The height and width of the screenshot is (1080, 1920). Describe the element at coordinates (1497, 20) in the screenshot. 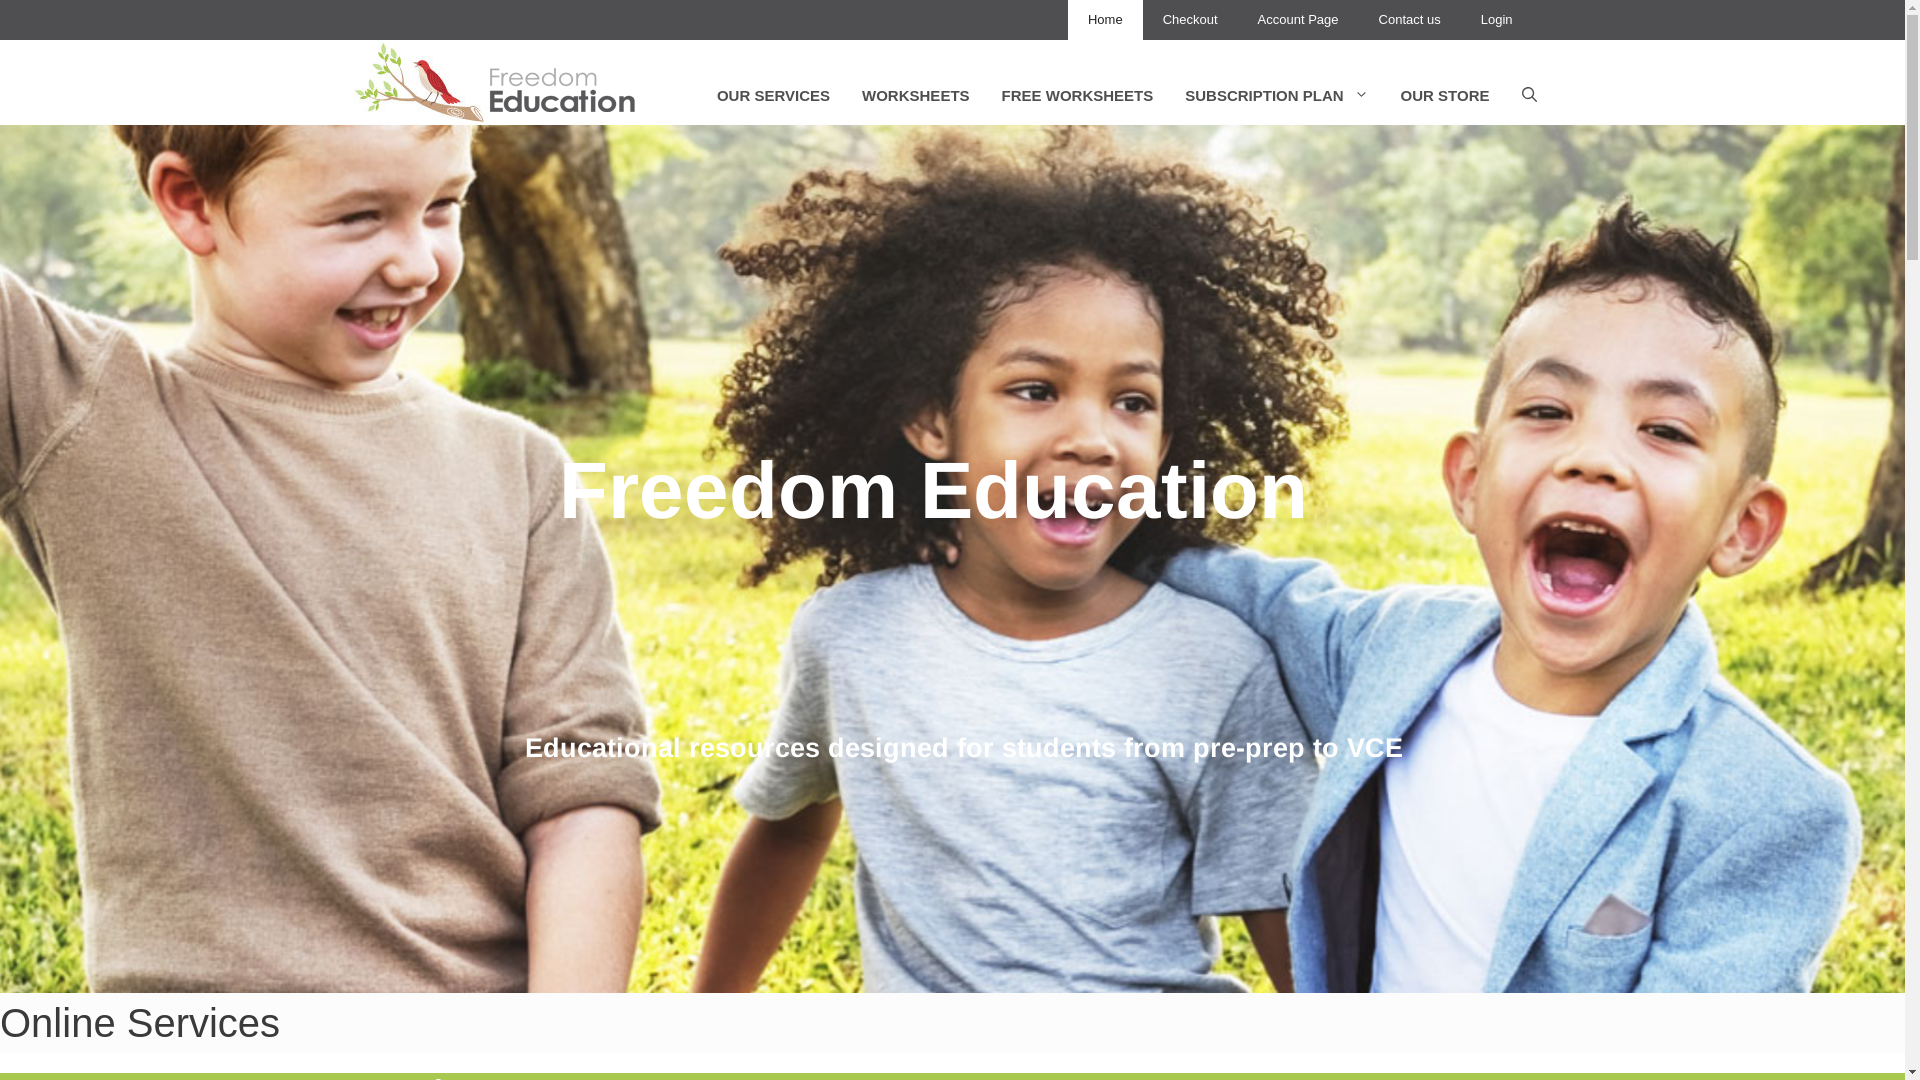

I see `Login` at that location.